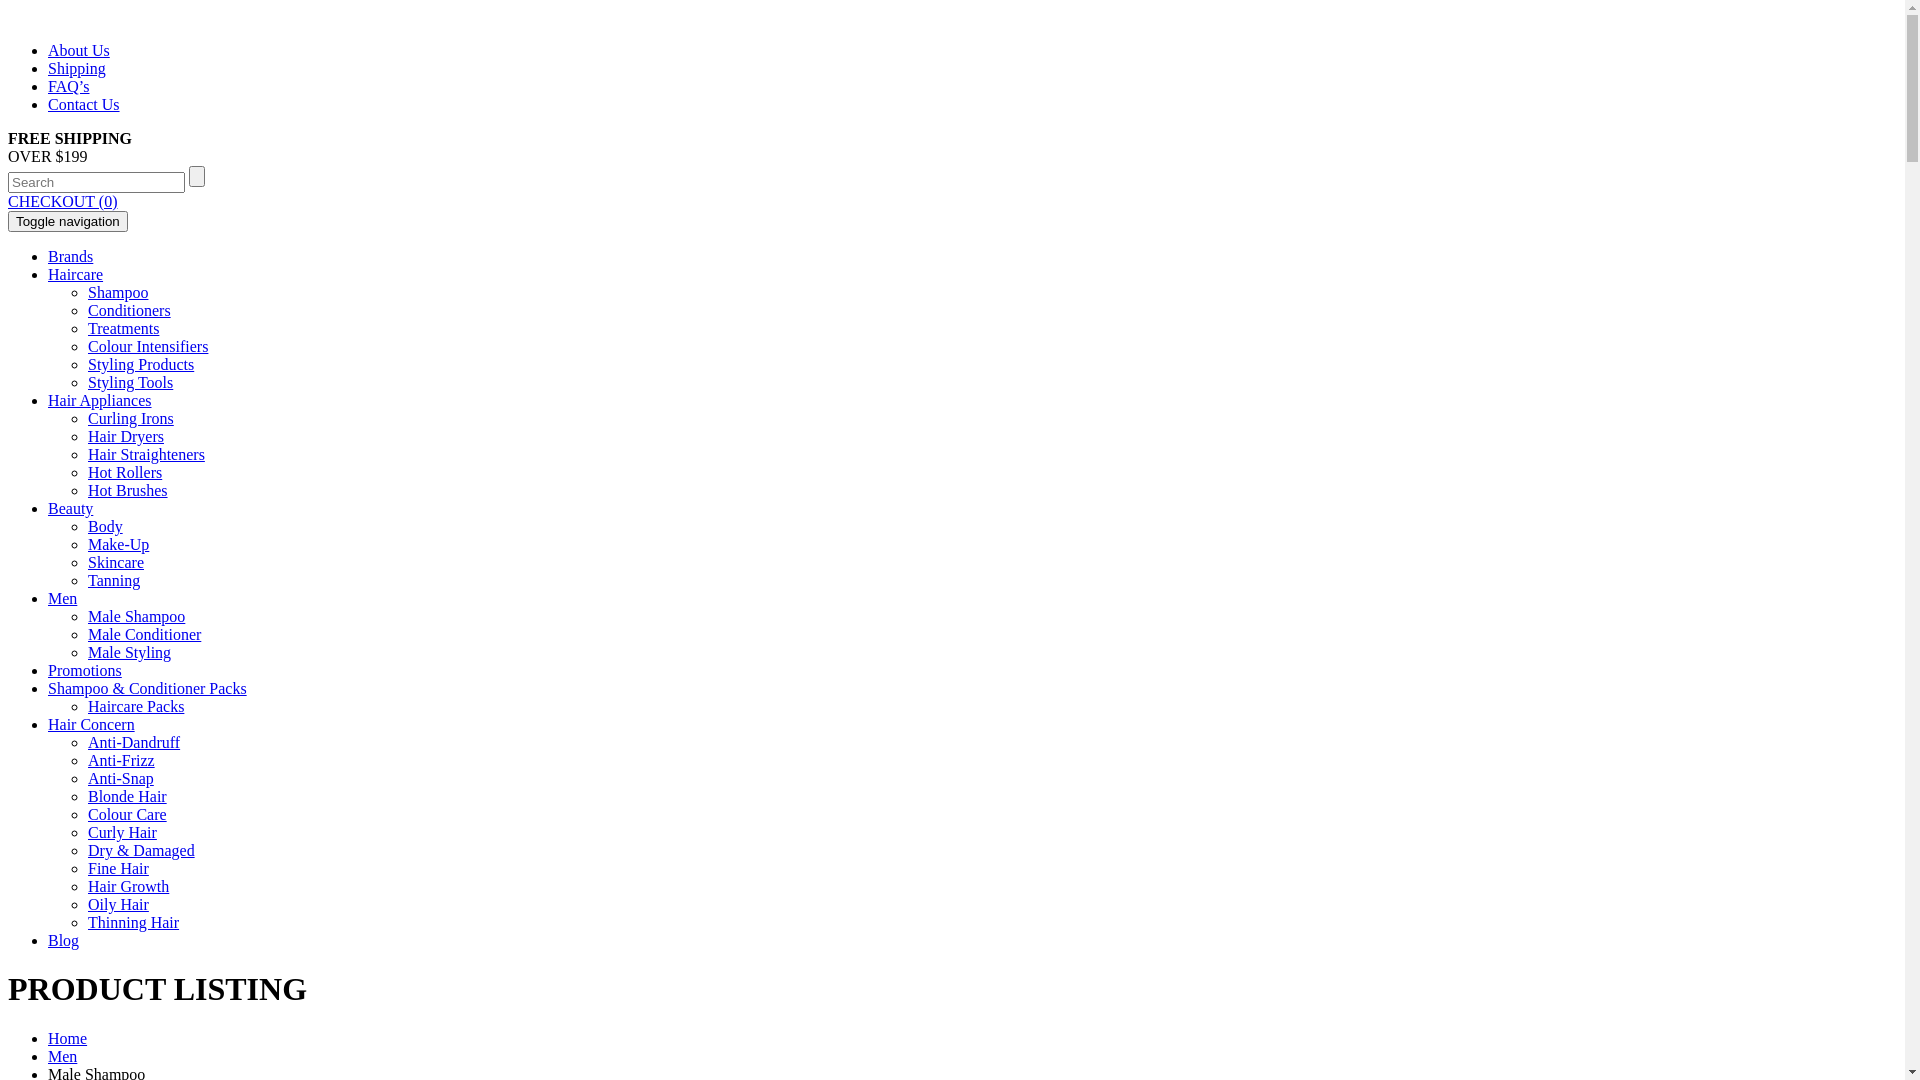  Describe the element at coordinates (105, 526) in the screenshot. I see `Body` at that location.